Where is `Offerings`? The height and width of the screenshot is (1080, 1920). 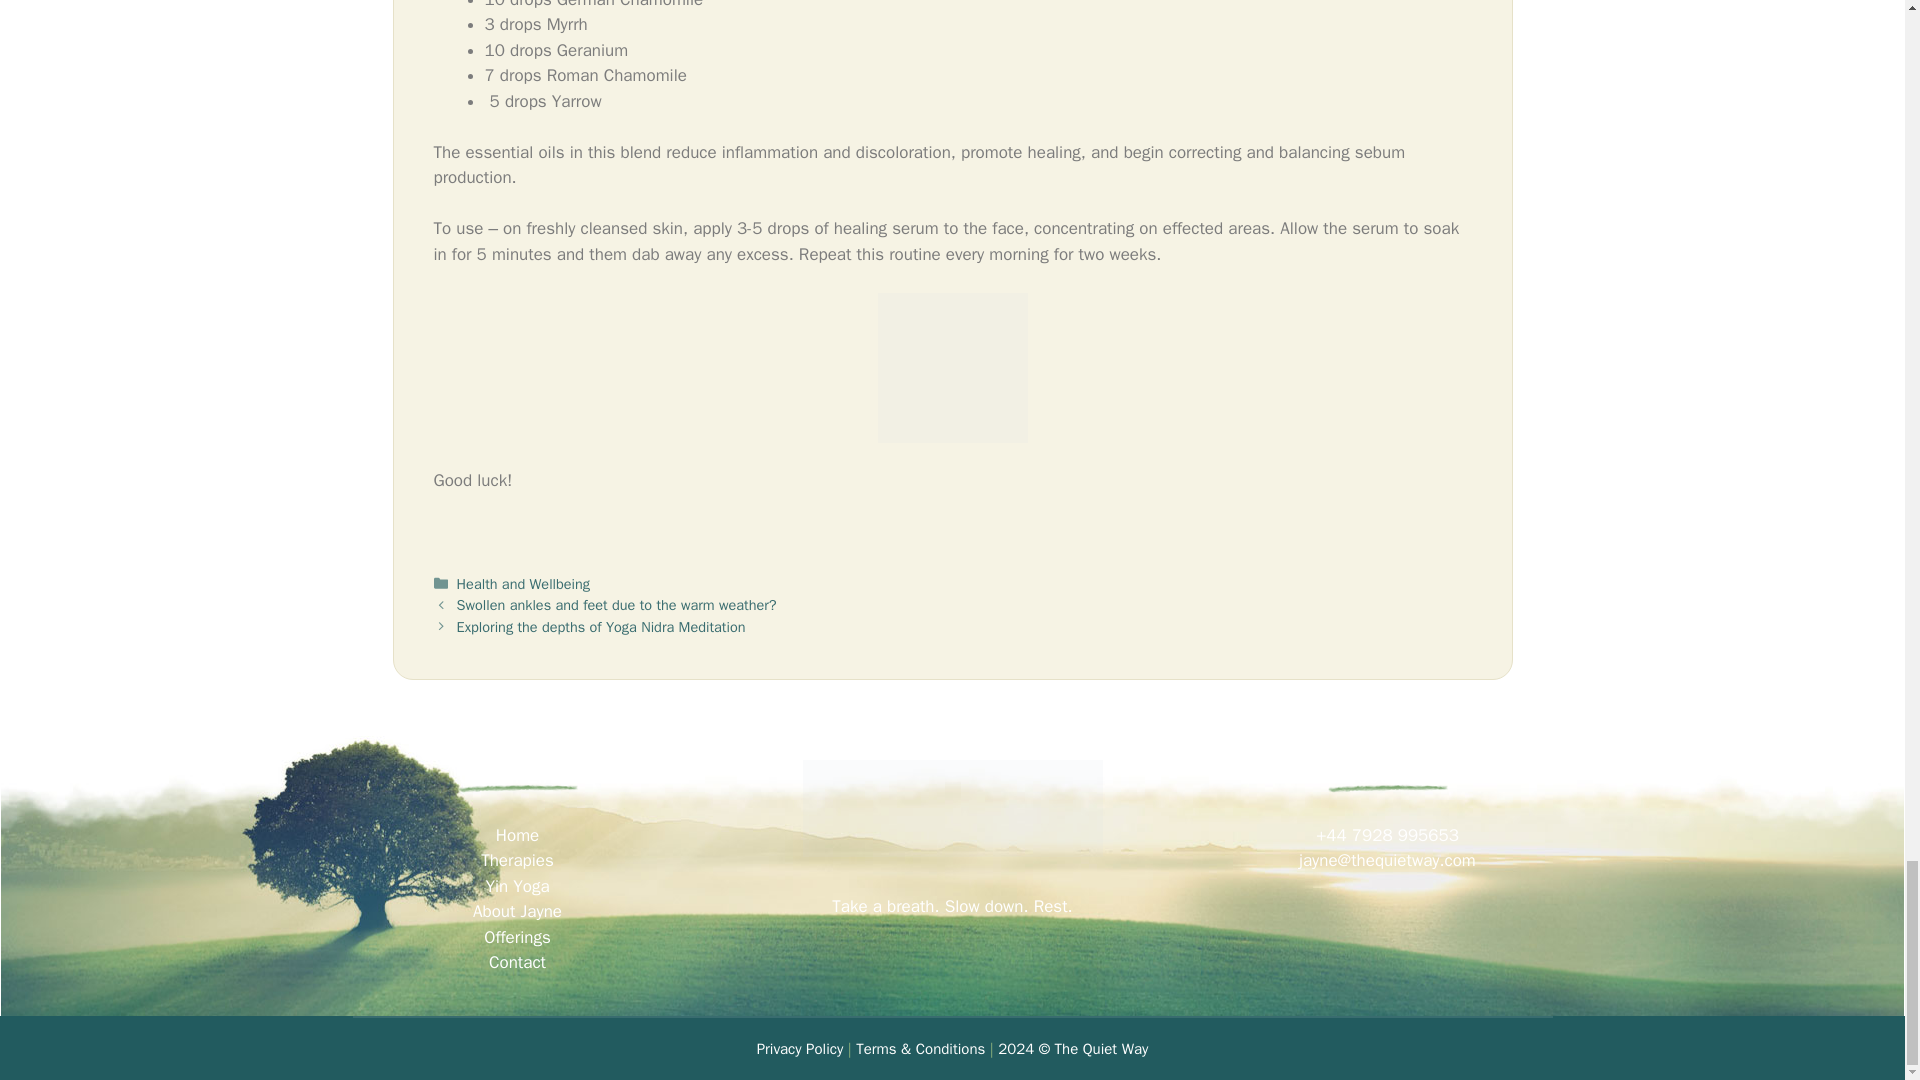 Offerings is located at coordinates (517, 937).